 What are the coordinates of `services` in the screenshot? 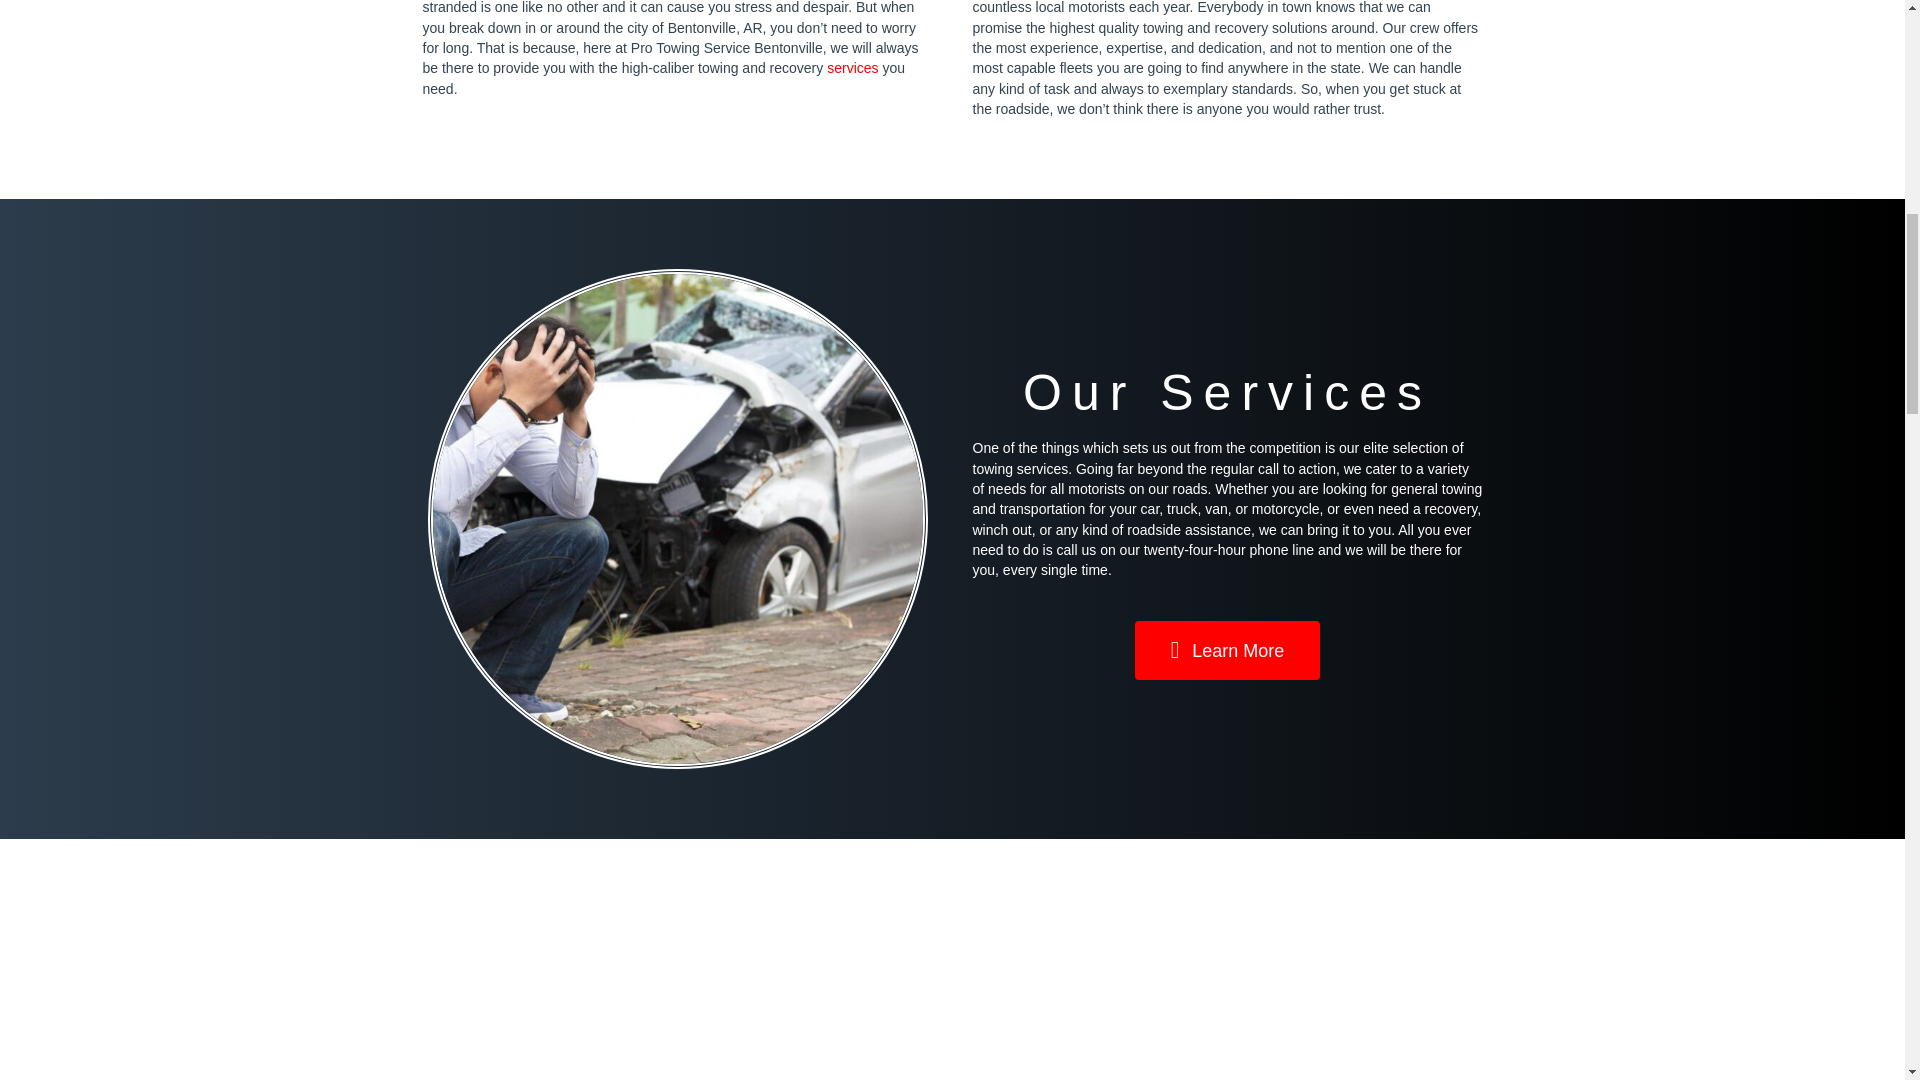 It's located at (852, 68).